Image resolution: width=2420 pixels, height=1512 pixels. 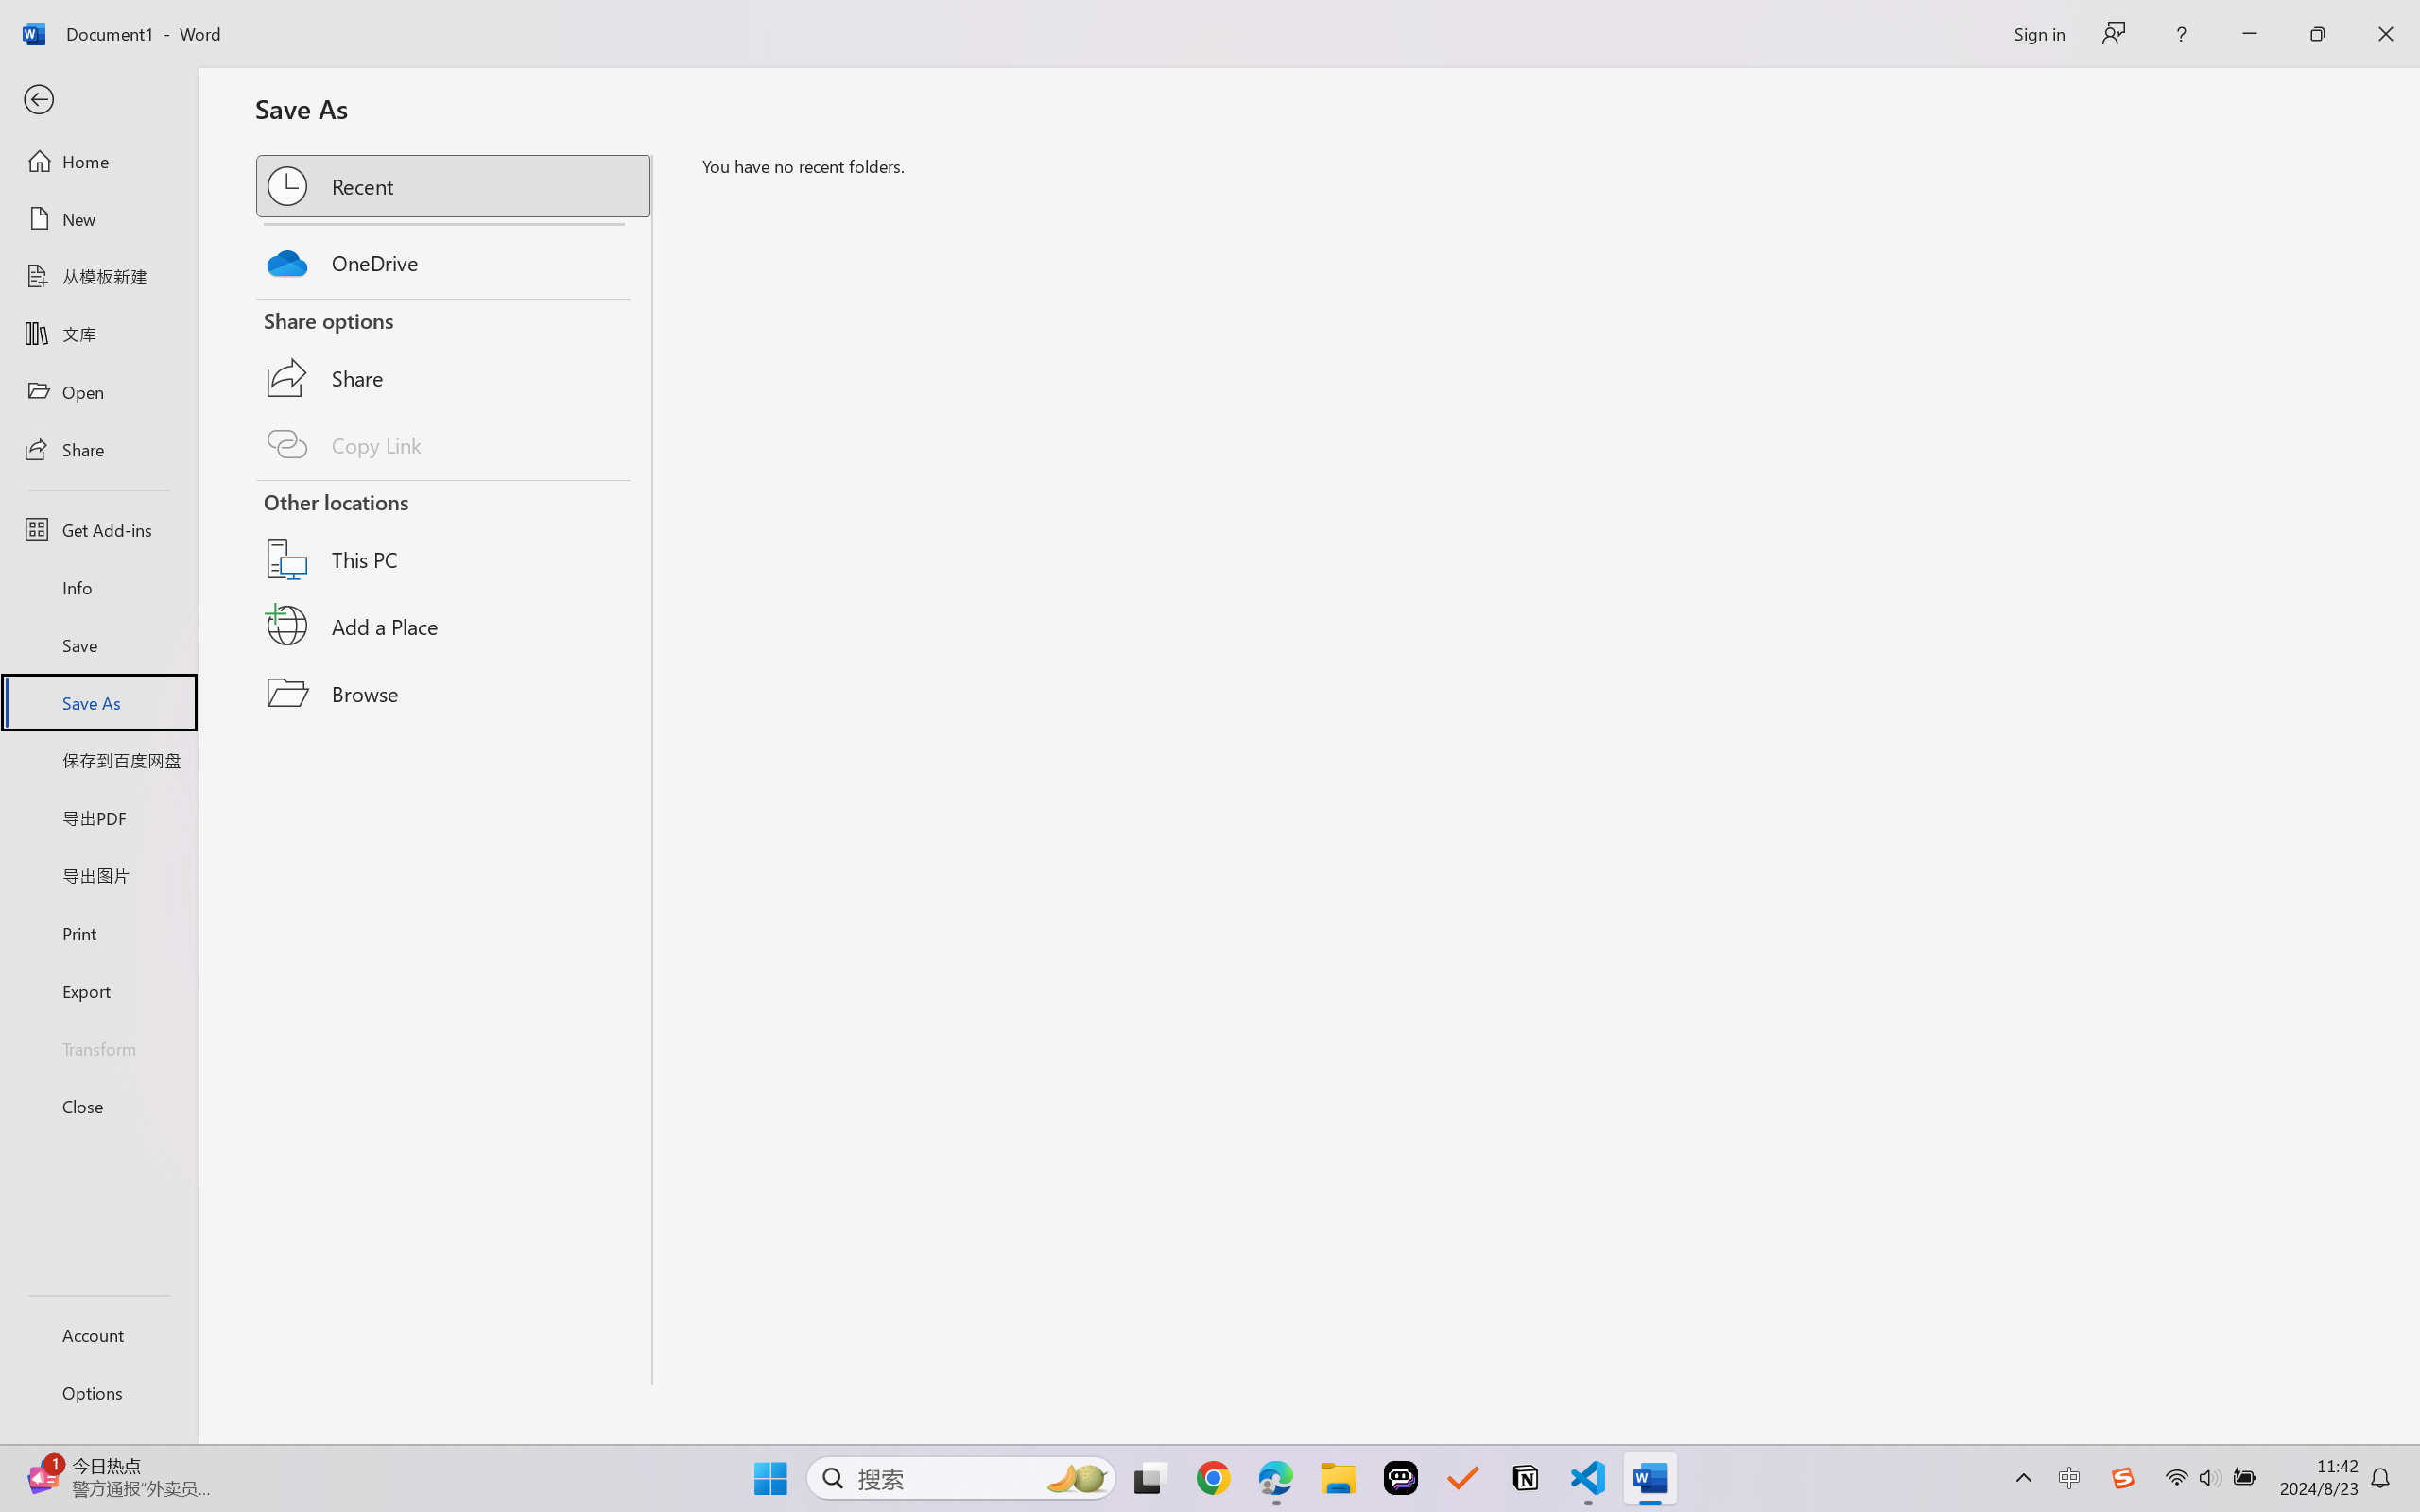 What do you see at coordinates (455, 784) in the screenshot?
I see `Saving Features` at bounding box center [455, 784].